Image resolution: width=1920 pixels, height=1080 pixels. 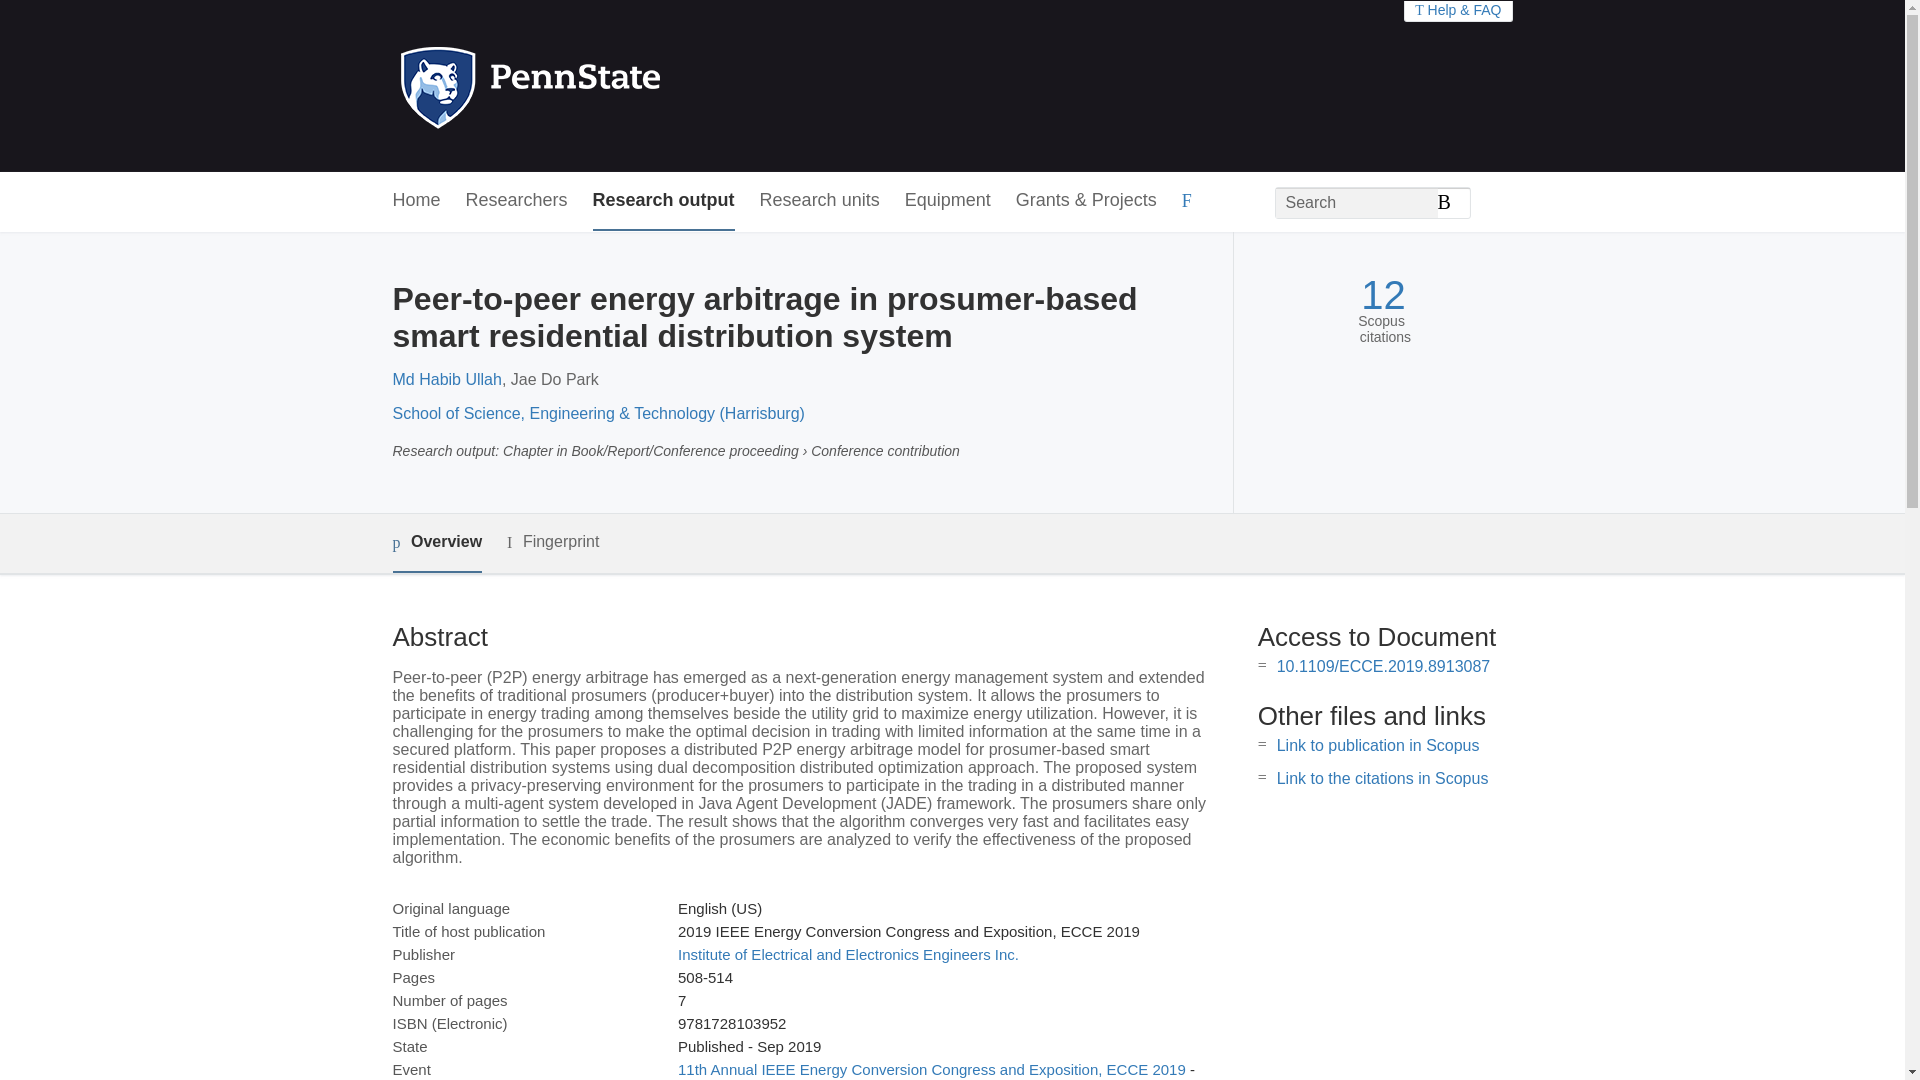 I want to click on Research output, so click(x=664, y=201).